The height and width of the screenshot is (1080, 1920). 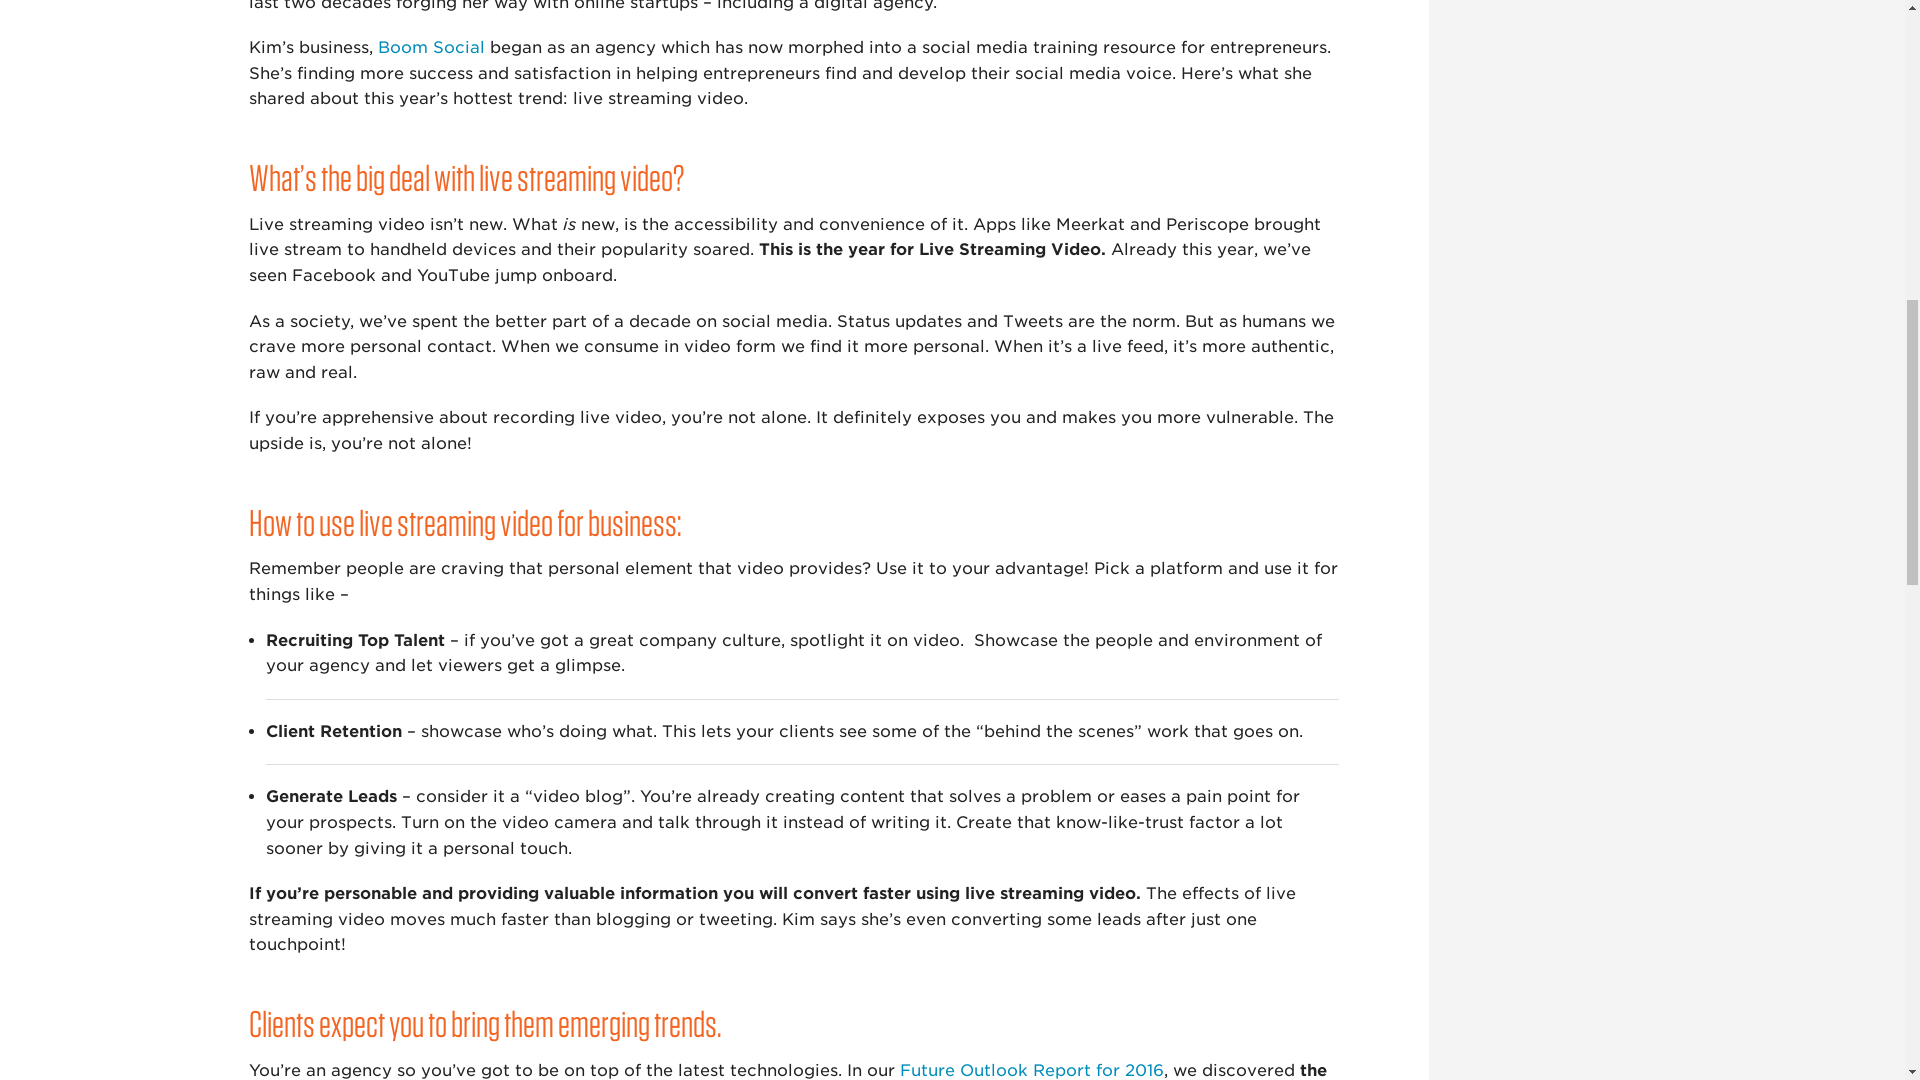 I want to click on Boom Social, so click(x=432, y=47).